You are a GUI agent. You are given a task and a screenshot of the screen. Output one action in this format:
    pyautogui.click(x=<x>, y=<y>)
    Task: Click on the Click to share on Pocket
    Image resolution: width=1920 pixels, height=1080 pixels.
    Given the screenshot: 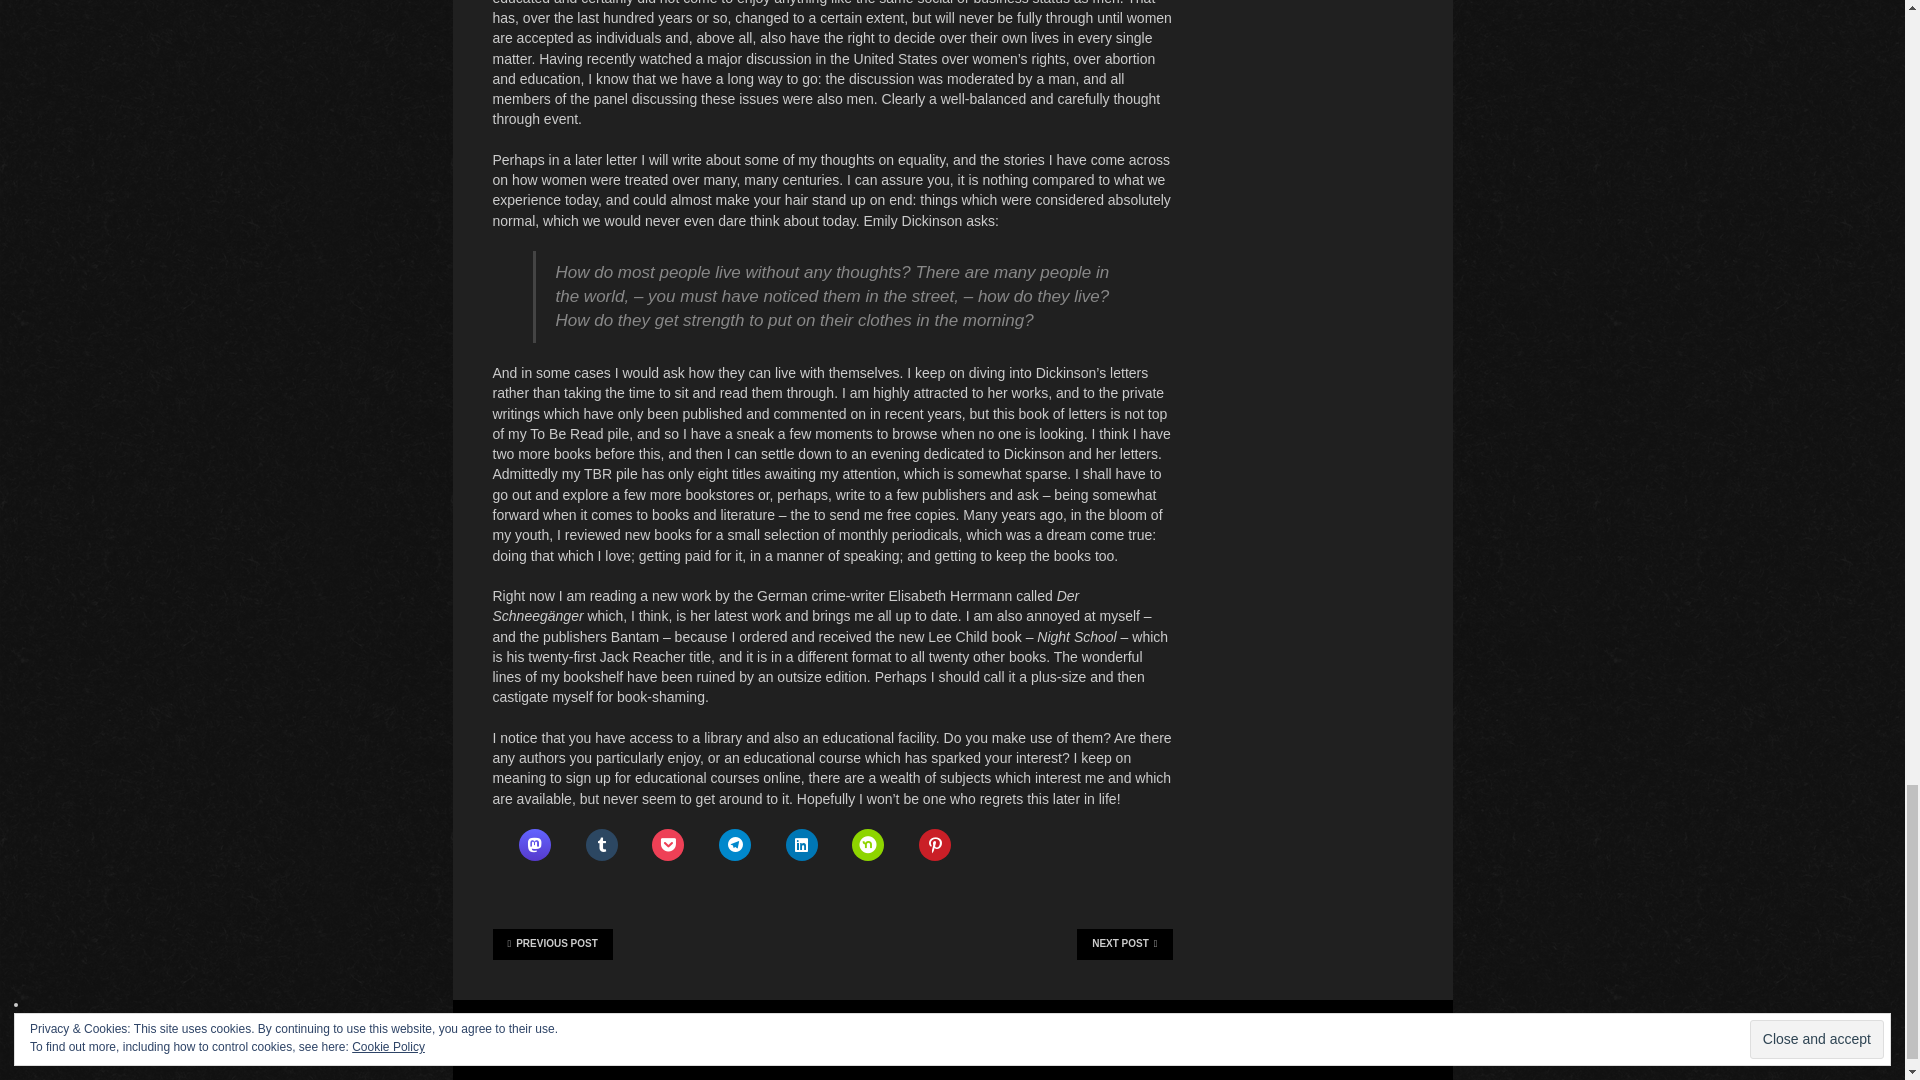 What is the action you would take?
    pyautogui.click(x=668, y=844)
    